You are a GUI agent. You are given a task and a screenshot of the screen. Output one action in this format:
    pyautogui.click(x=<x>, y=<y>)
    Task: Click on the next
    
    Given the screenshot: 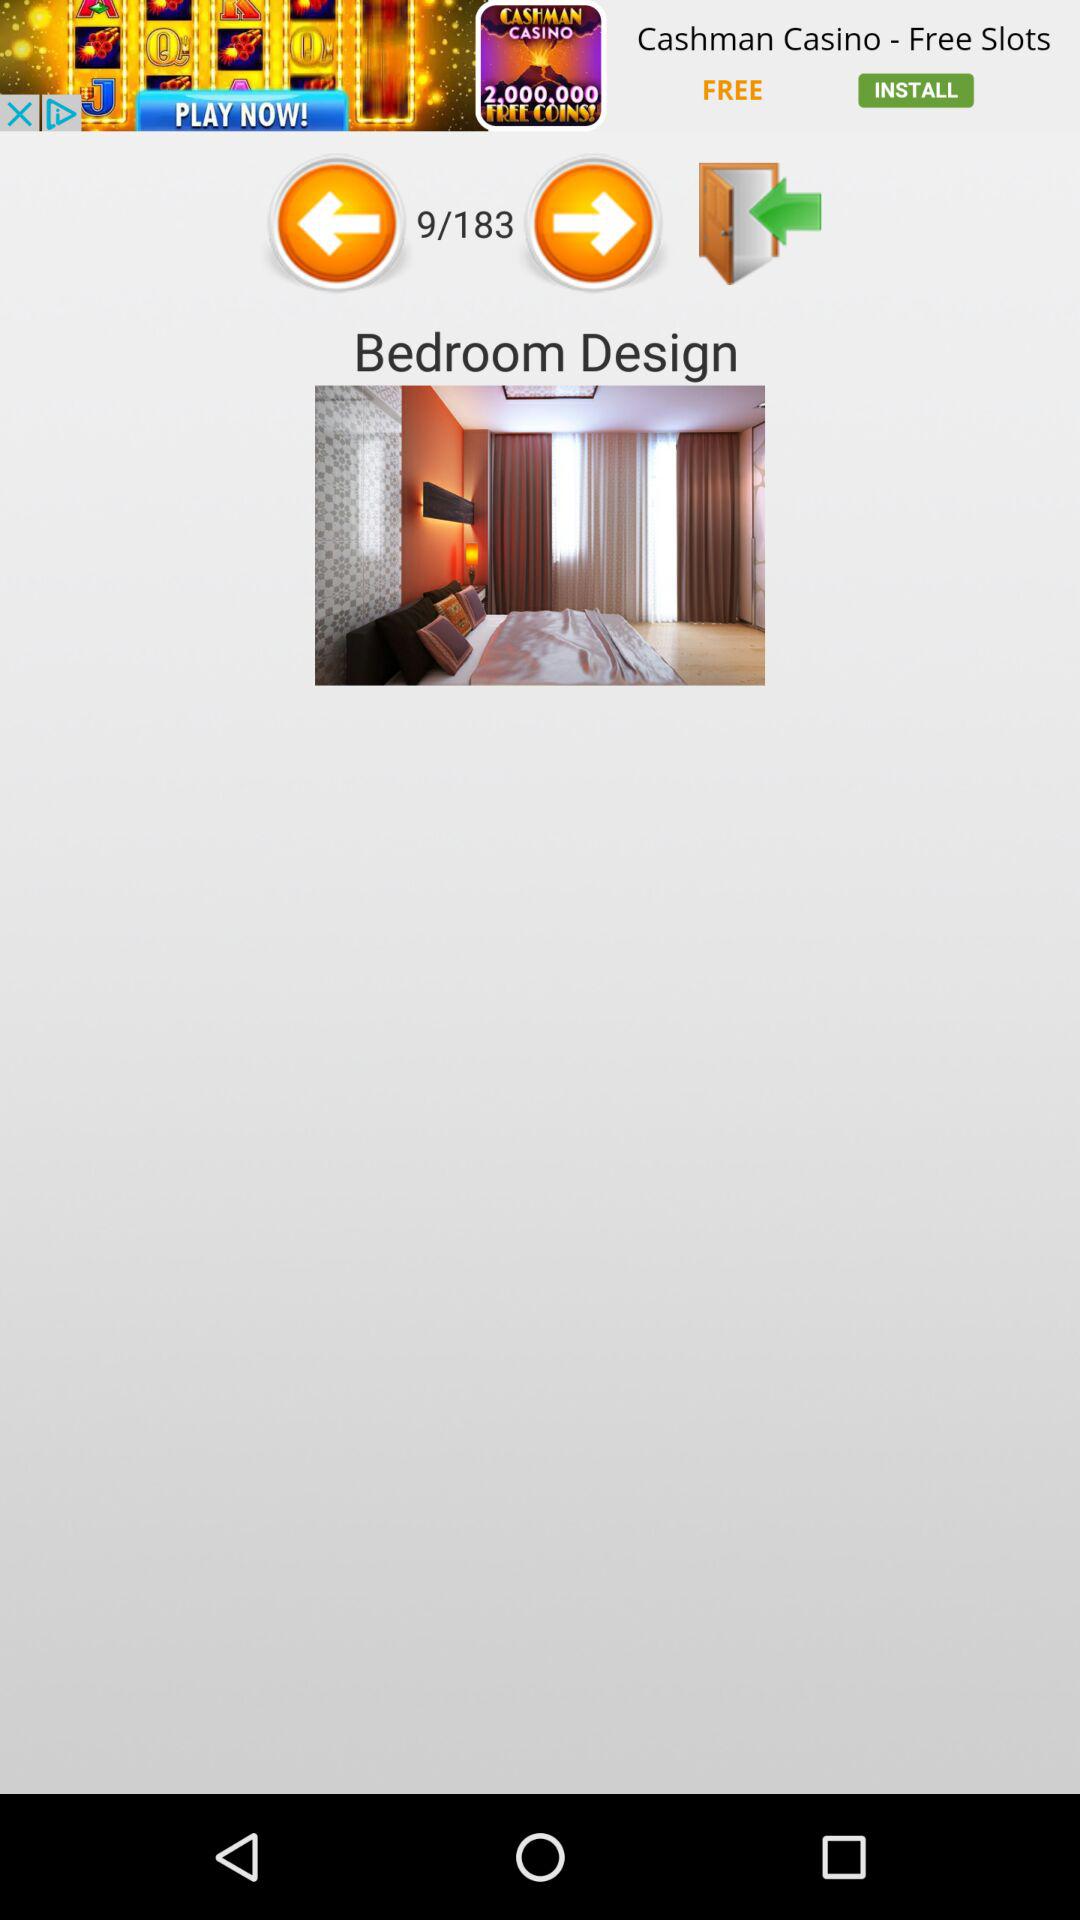 What is the action you would take?
    pyautogui.click(x=594, y=223)
    